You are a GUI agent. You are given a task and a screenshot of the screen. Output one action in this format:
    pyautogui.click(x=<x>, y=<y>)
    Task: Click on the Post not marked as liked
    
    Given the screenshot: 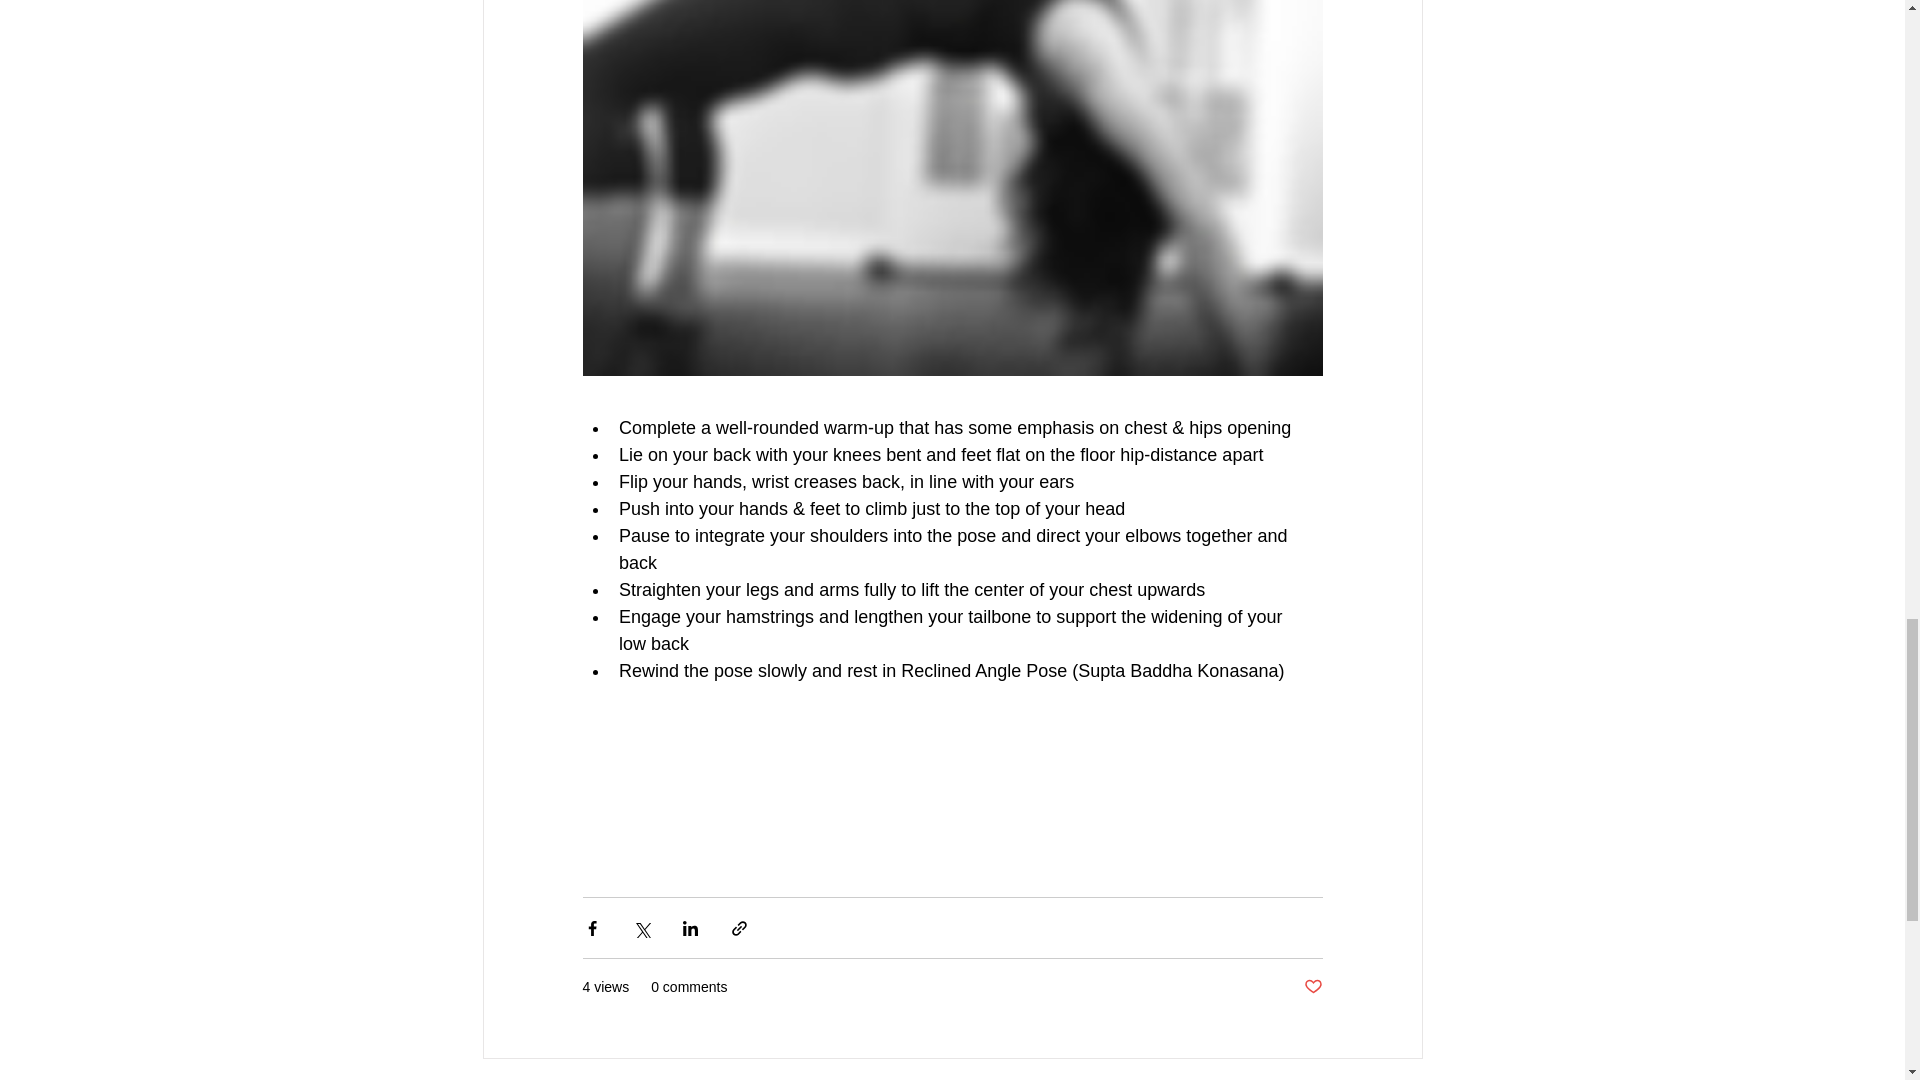 What is the action you would take?
    pyautogui.click(x=1312, y=987)
    